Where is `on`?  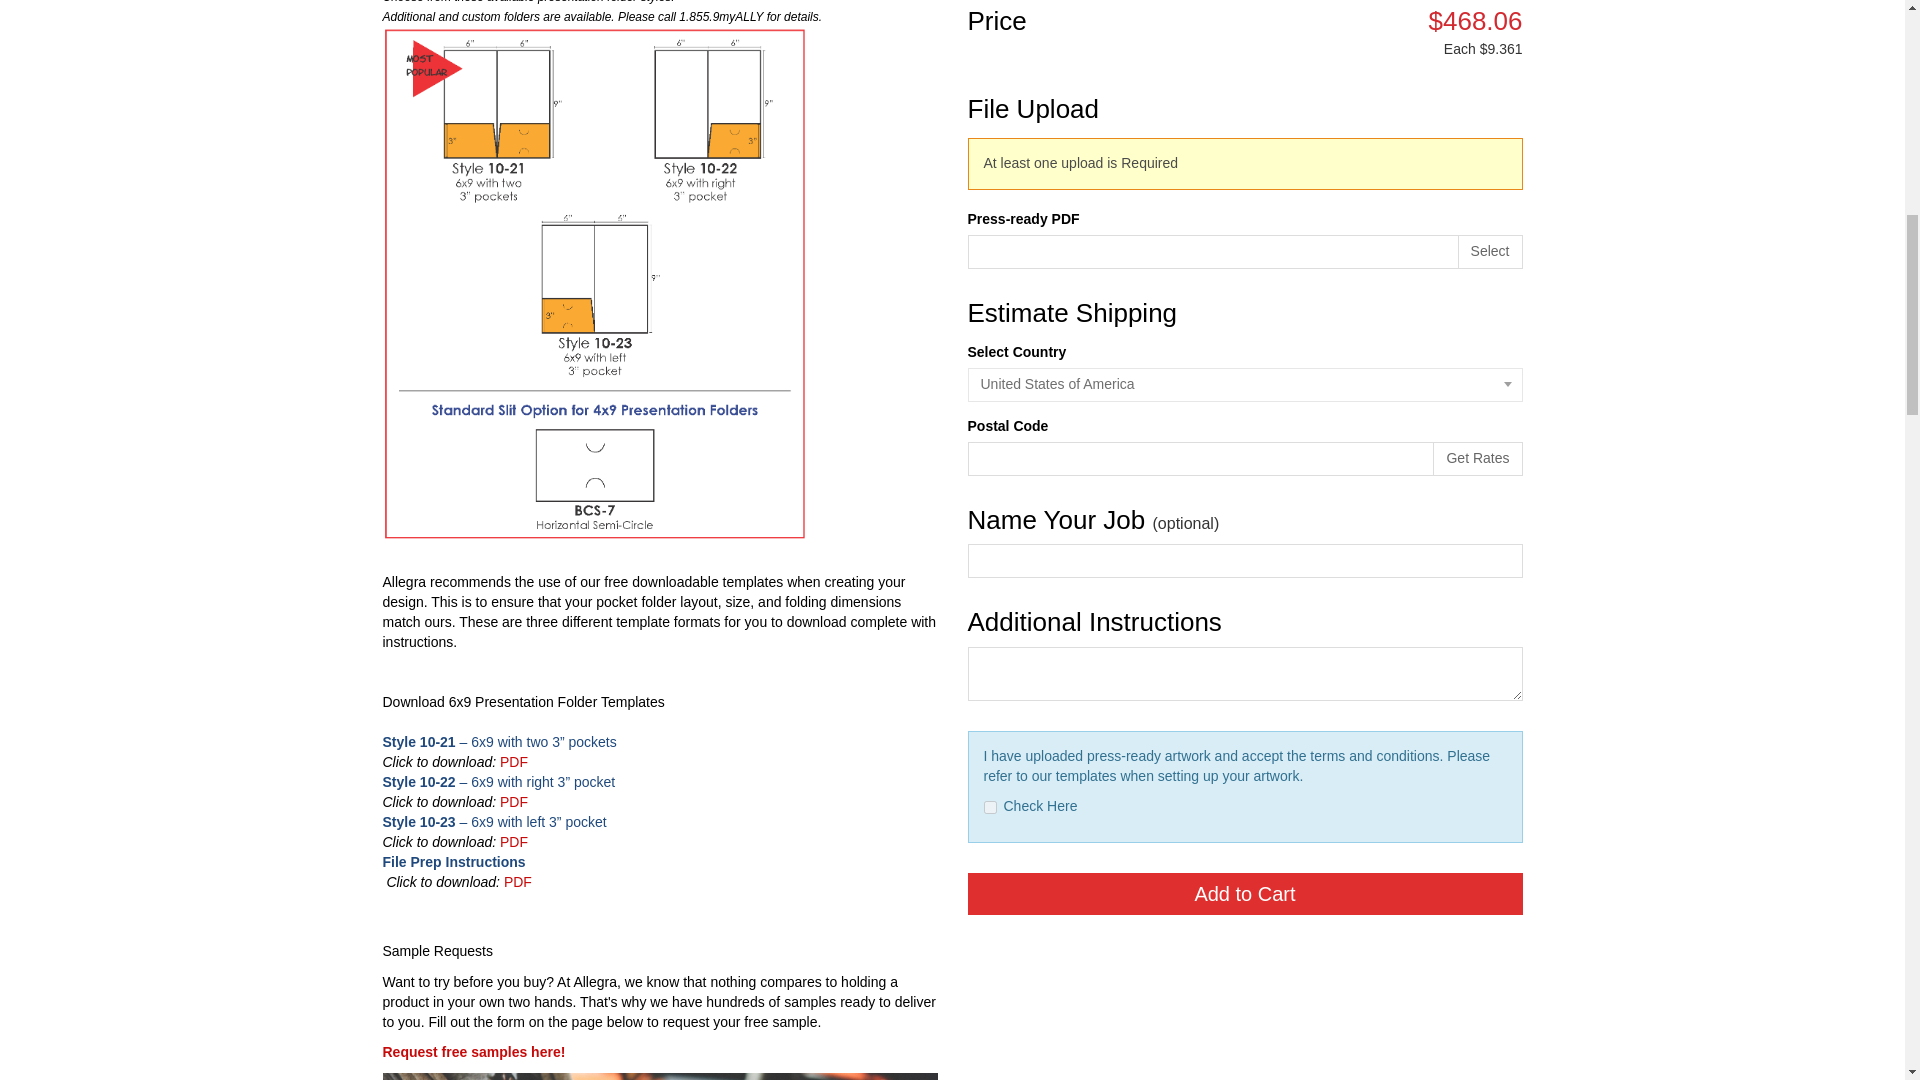 on is located at coordinates (990, 808).